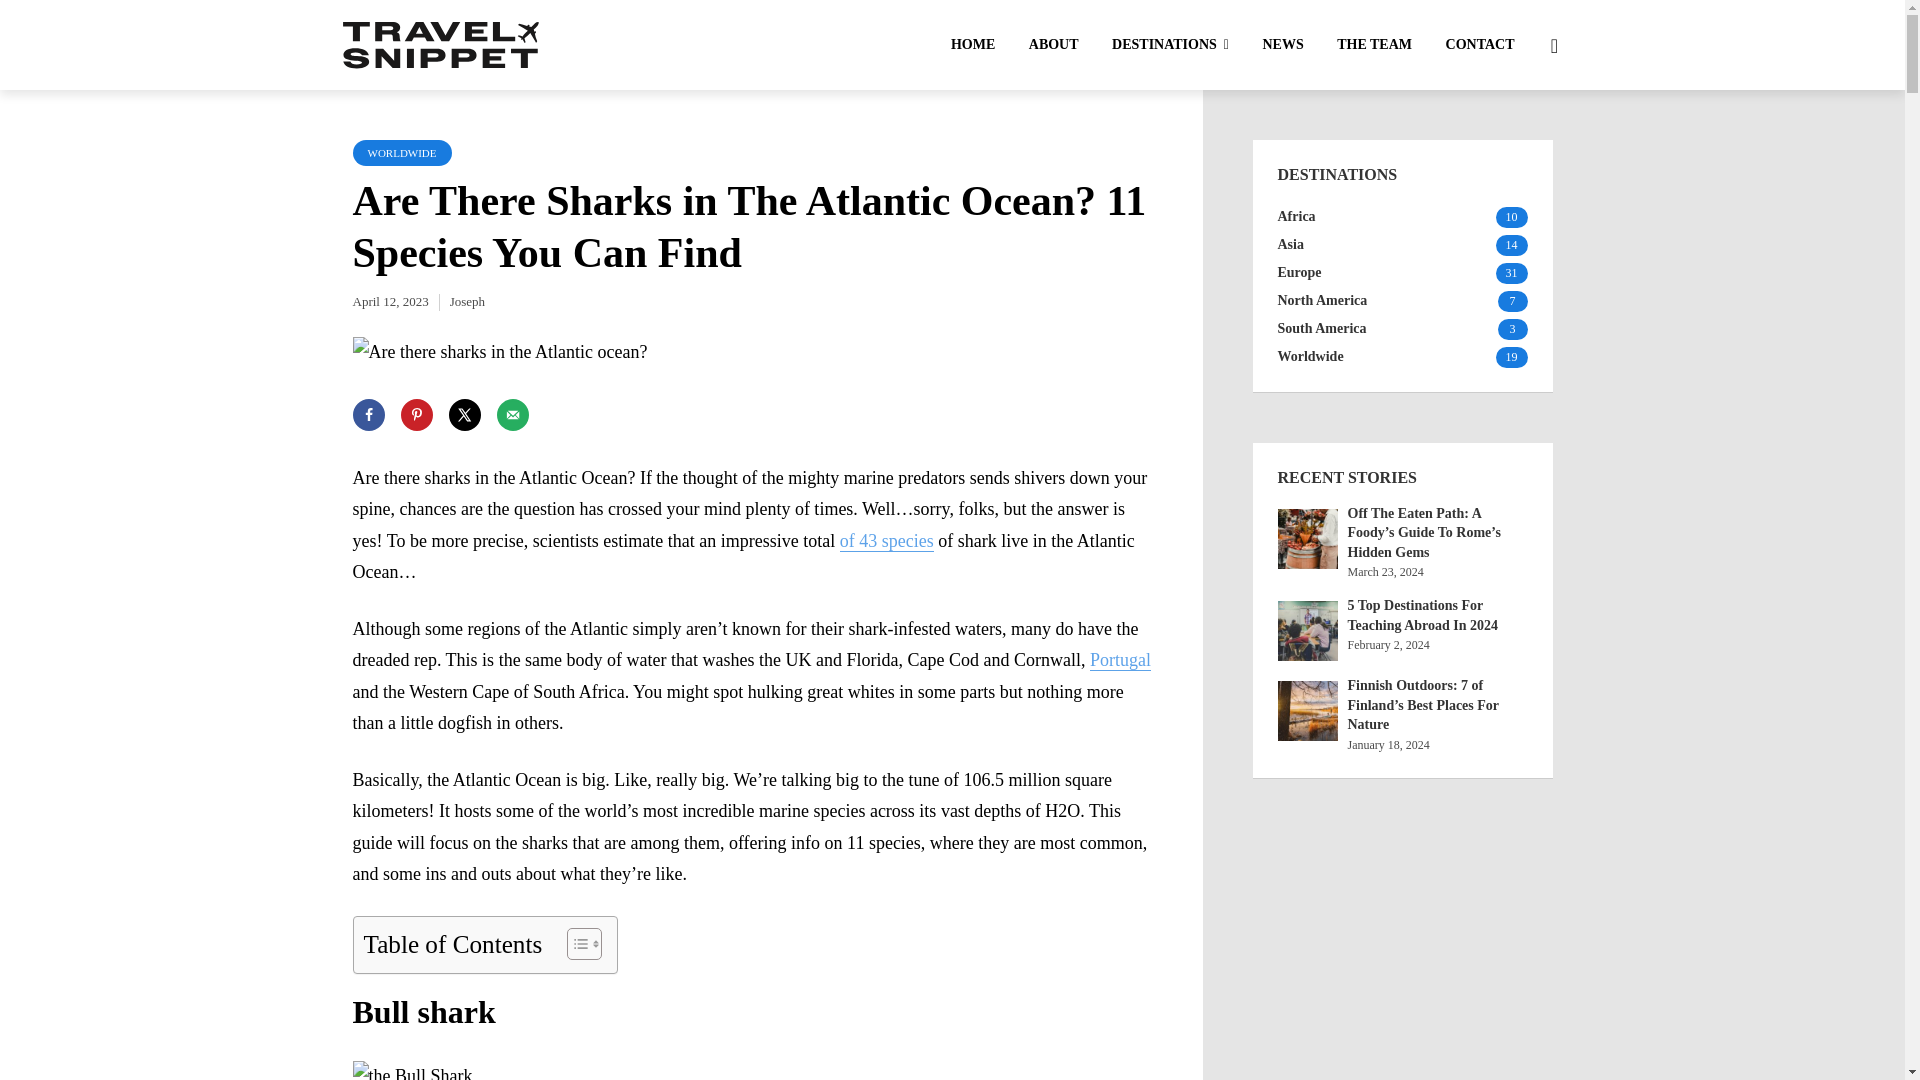  Describe the element at coordinates (1480, 46) in the screenshot. I see `CONTACT` at that location.